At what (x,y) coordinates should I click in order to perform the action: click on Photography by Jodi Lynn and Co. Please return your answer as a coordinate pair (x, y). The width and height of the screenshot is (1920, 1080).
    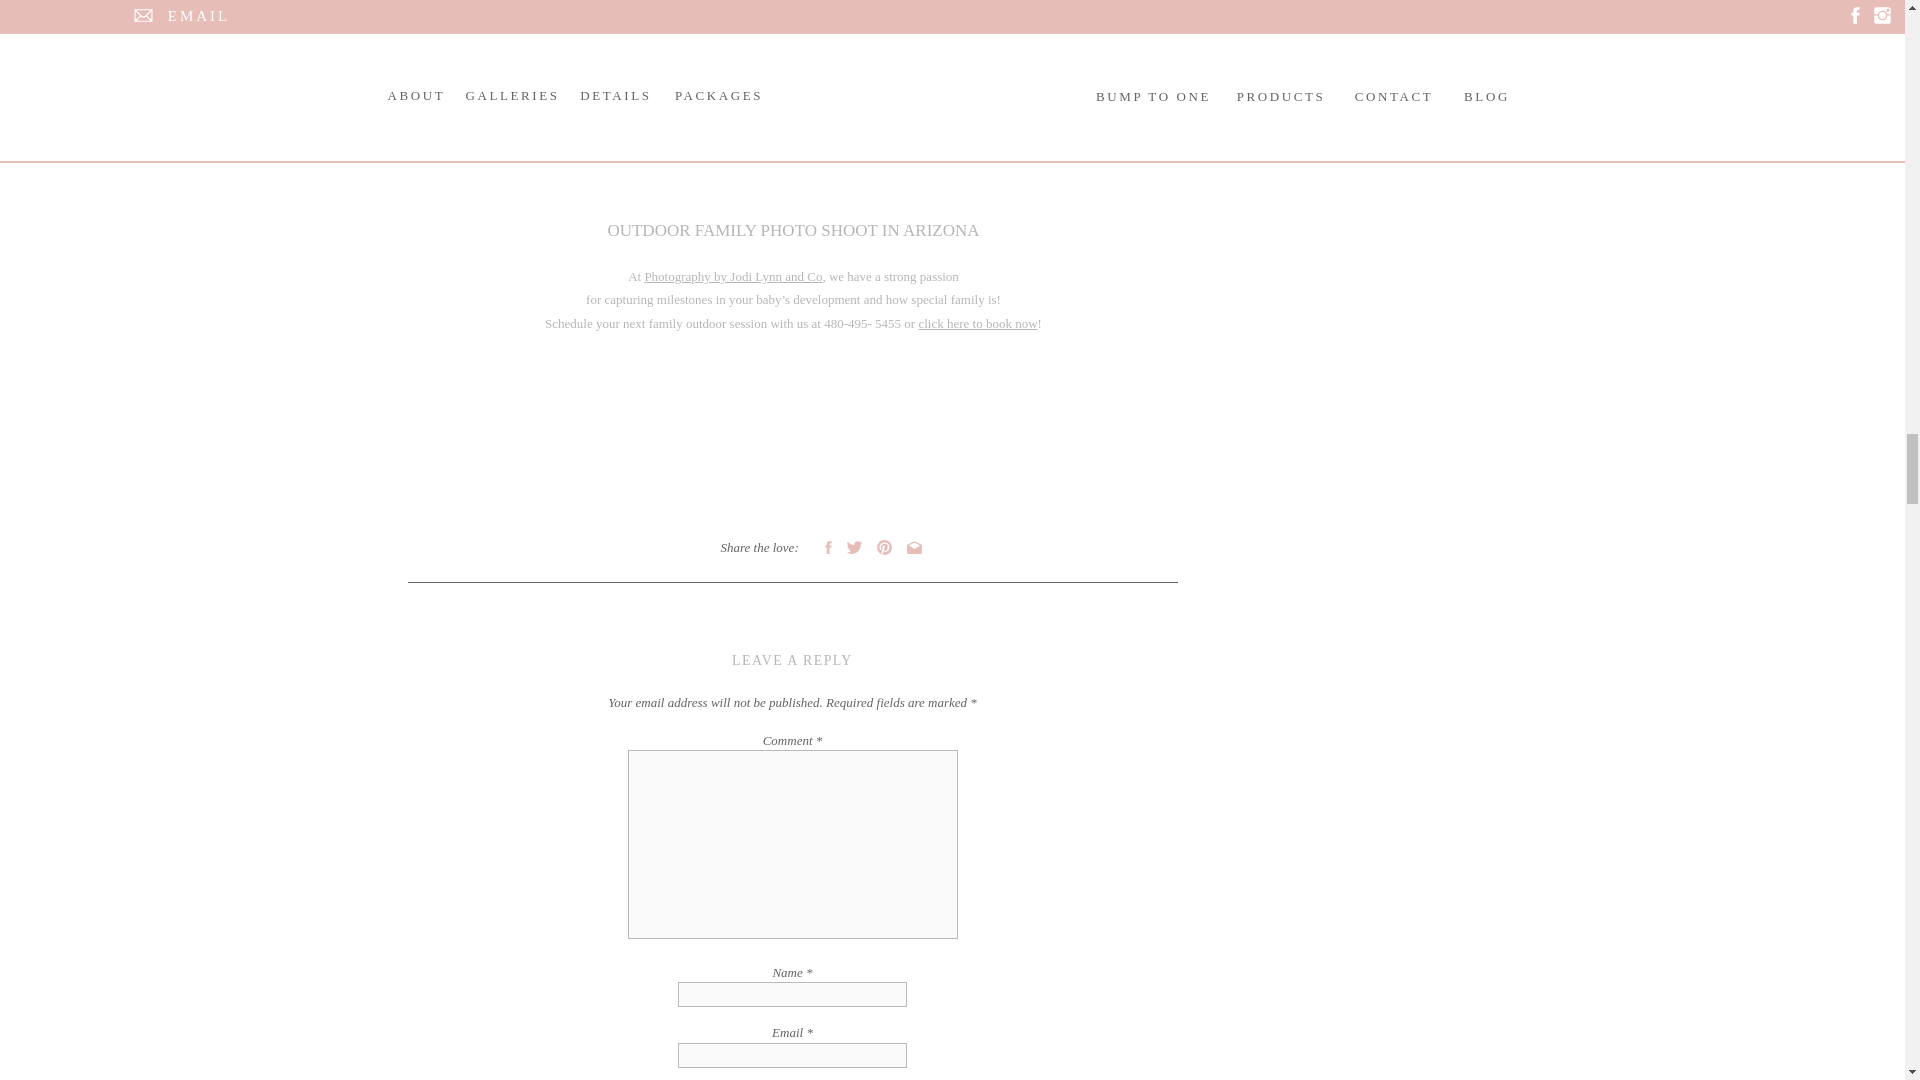
    Looking at the image, I should click on (732, 276).